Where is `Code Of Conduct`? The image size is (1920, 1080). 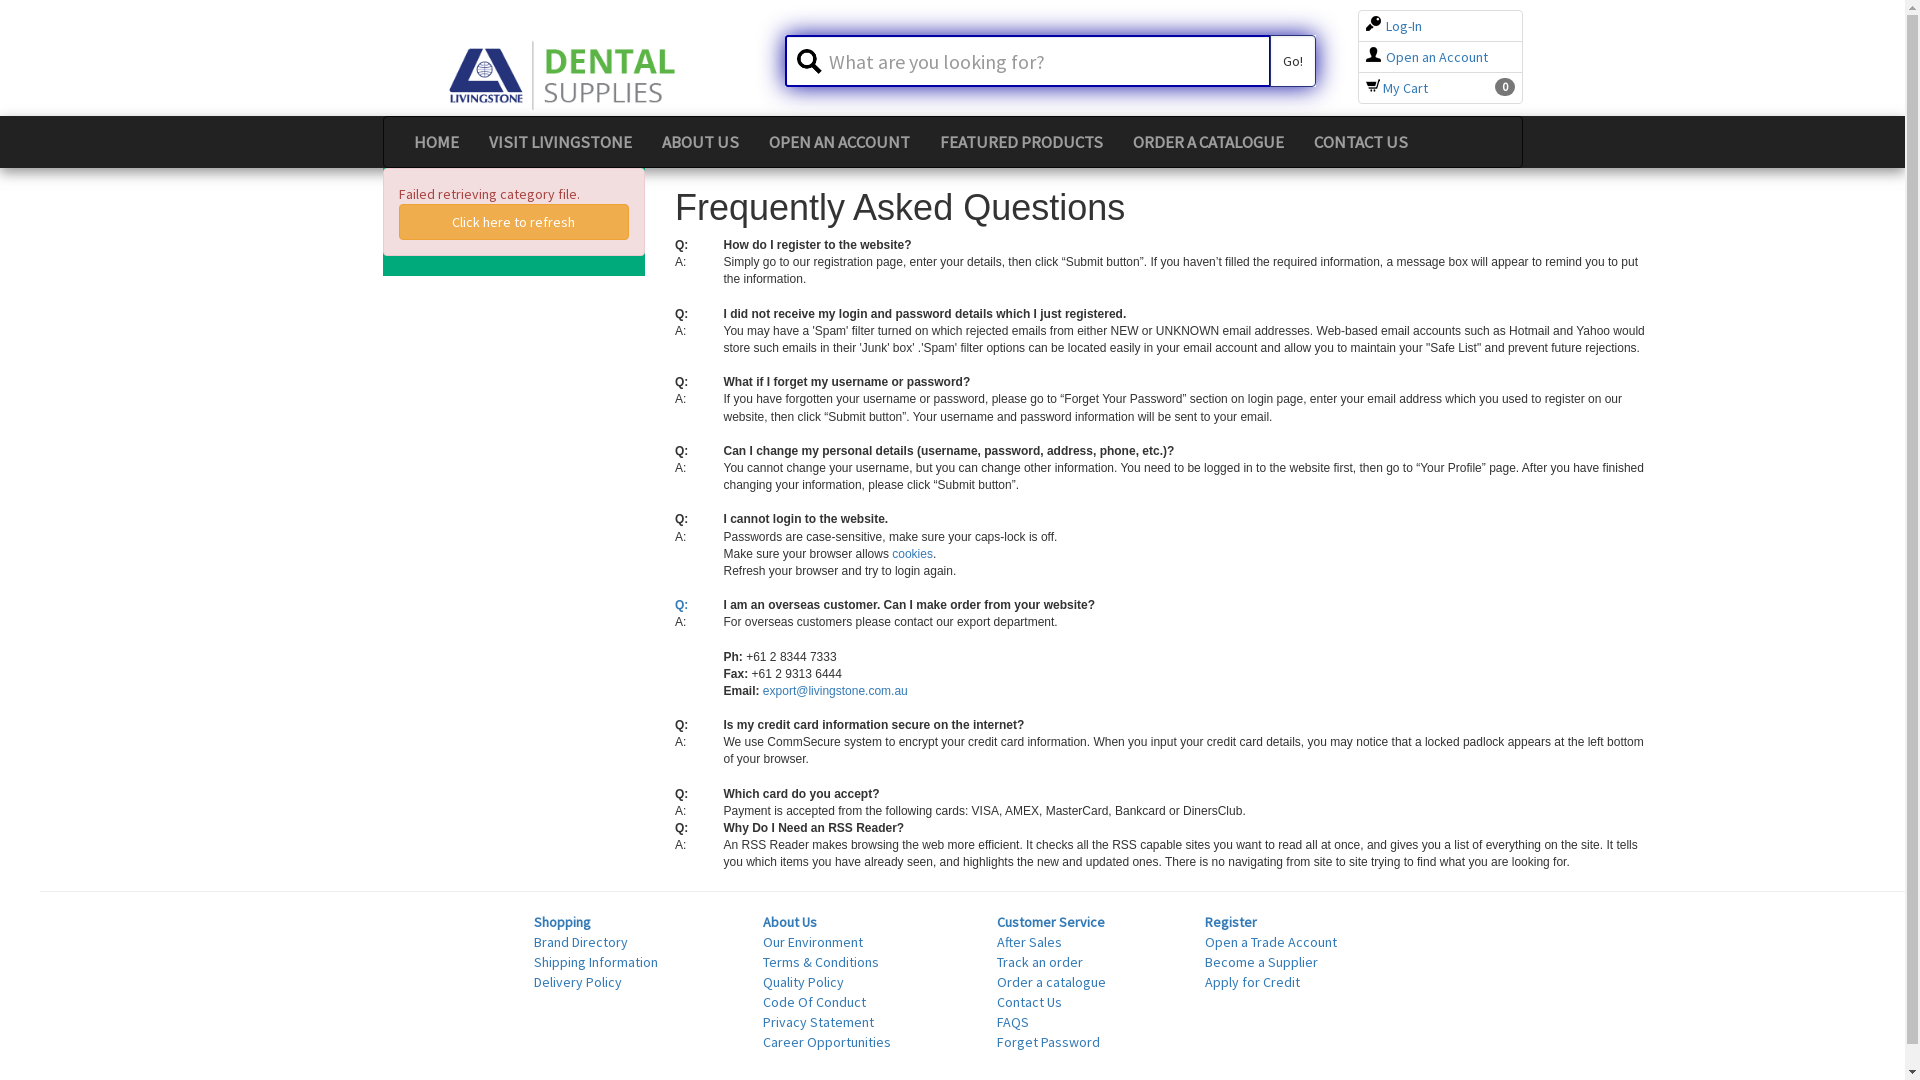
Code Of Conduct is located at coordinates (814, 1002).